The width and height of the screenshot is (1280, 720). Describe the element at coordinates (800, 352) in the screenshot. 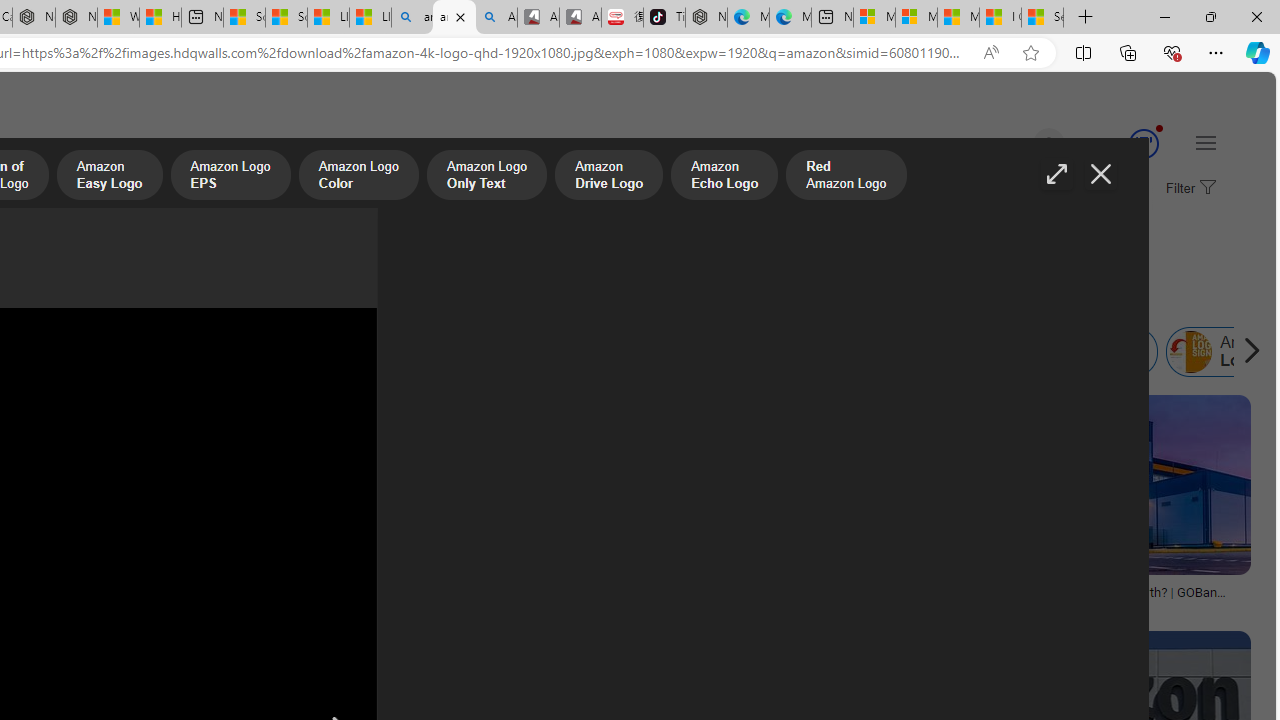

I see `Amazon Spain` at that location.